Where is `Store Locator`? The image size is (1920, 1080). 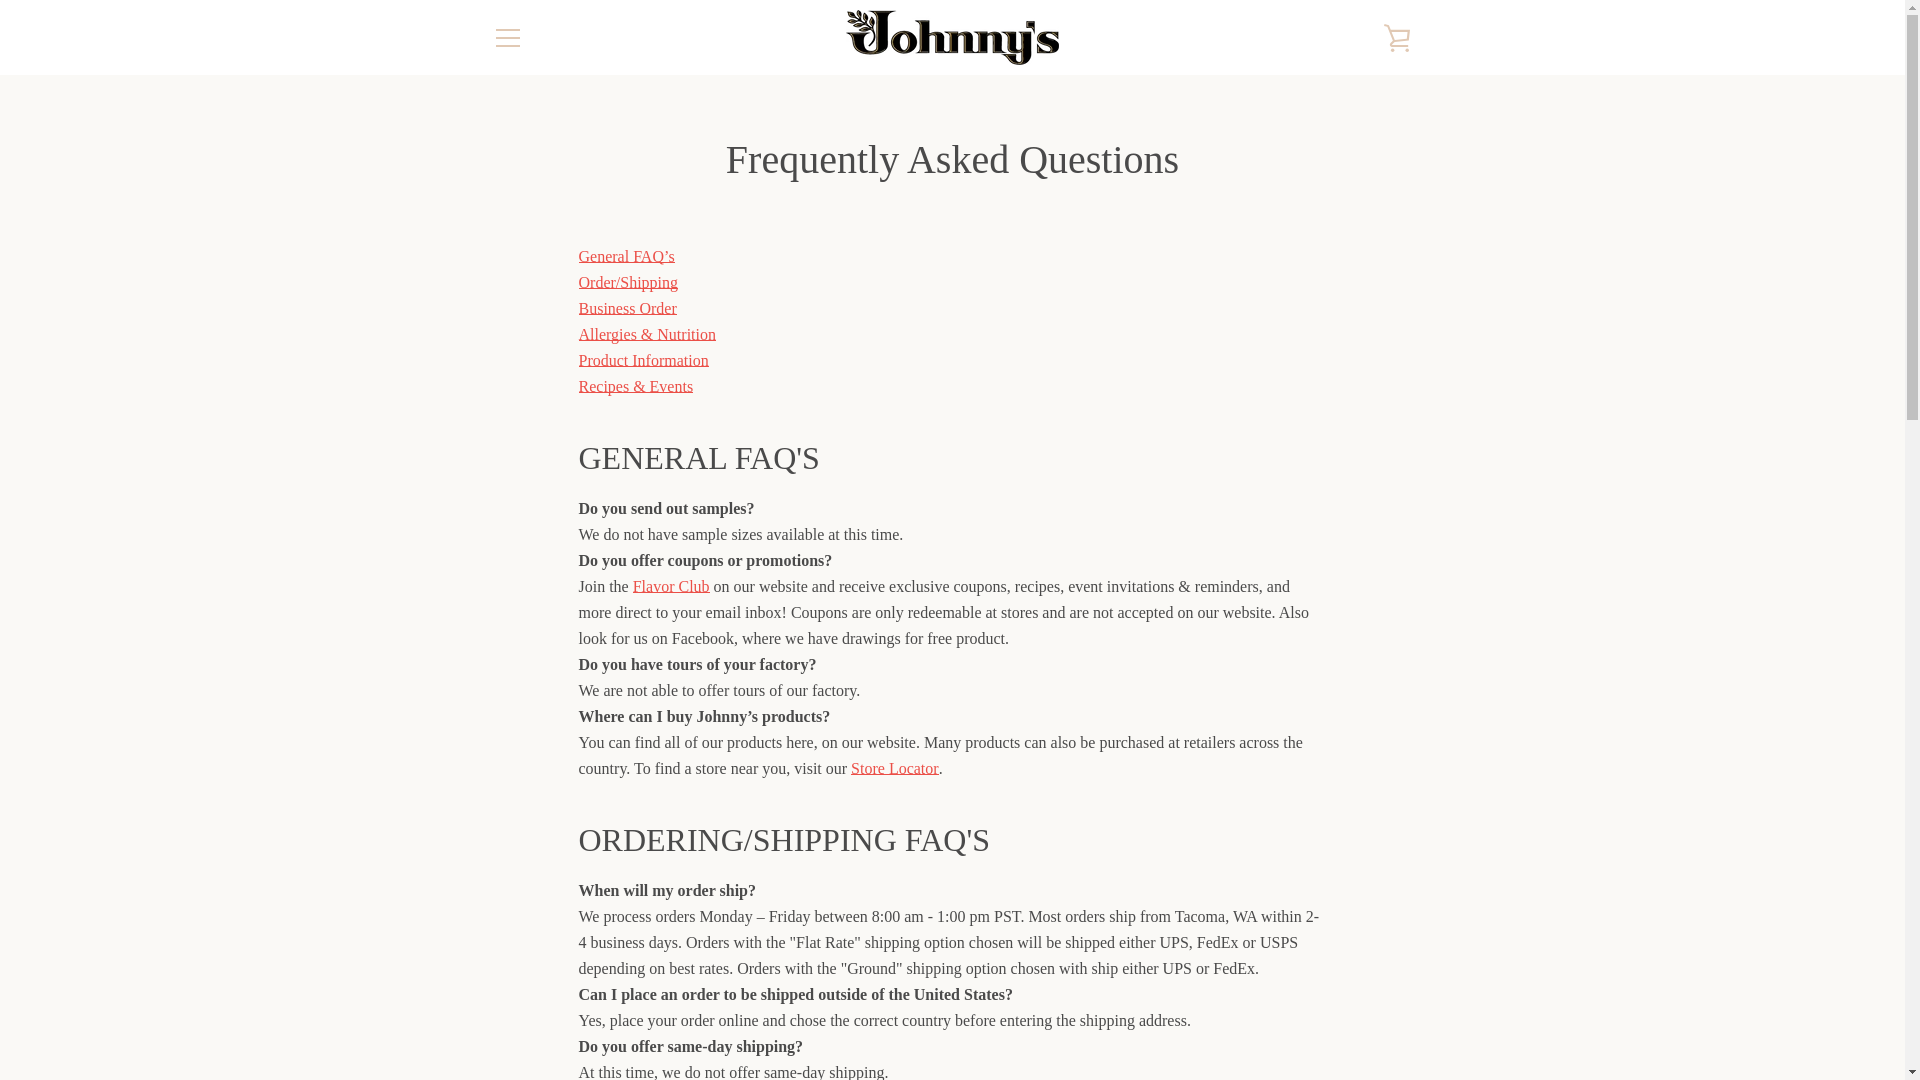 Store Locator is located at coordinates (894, 768).